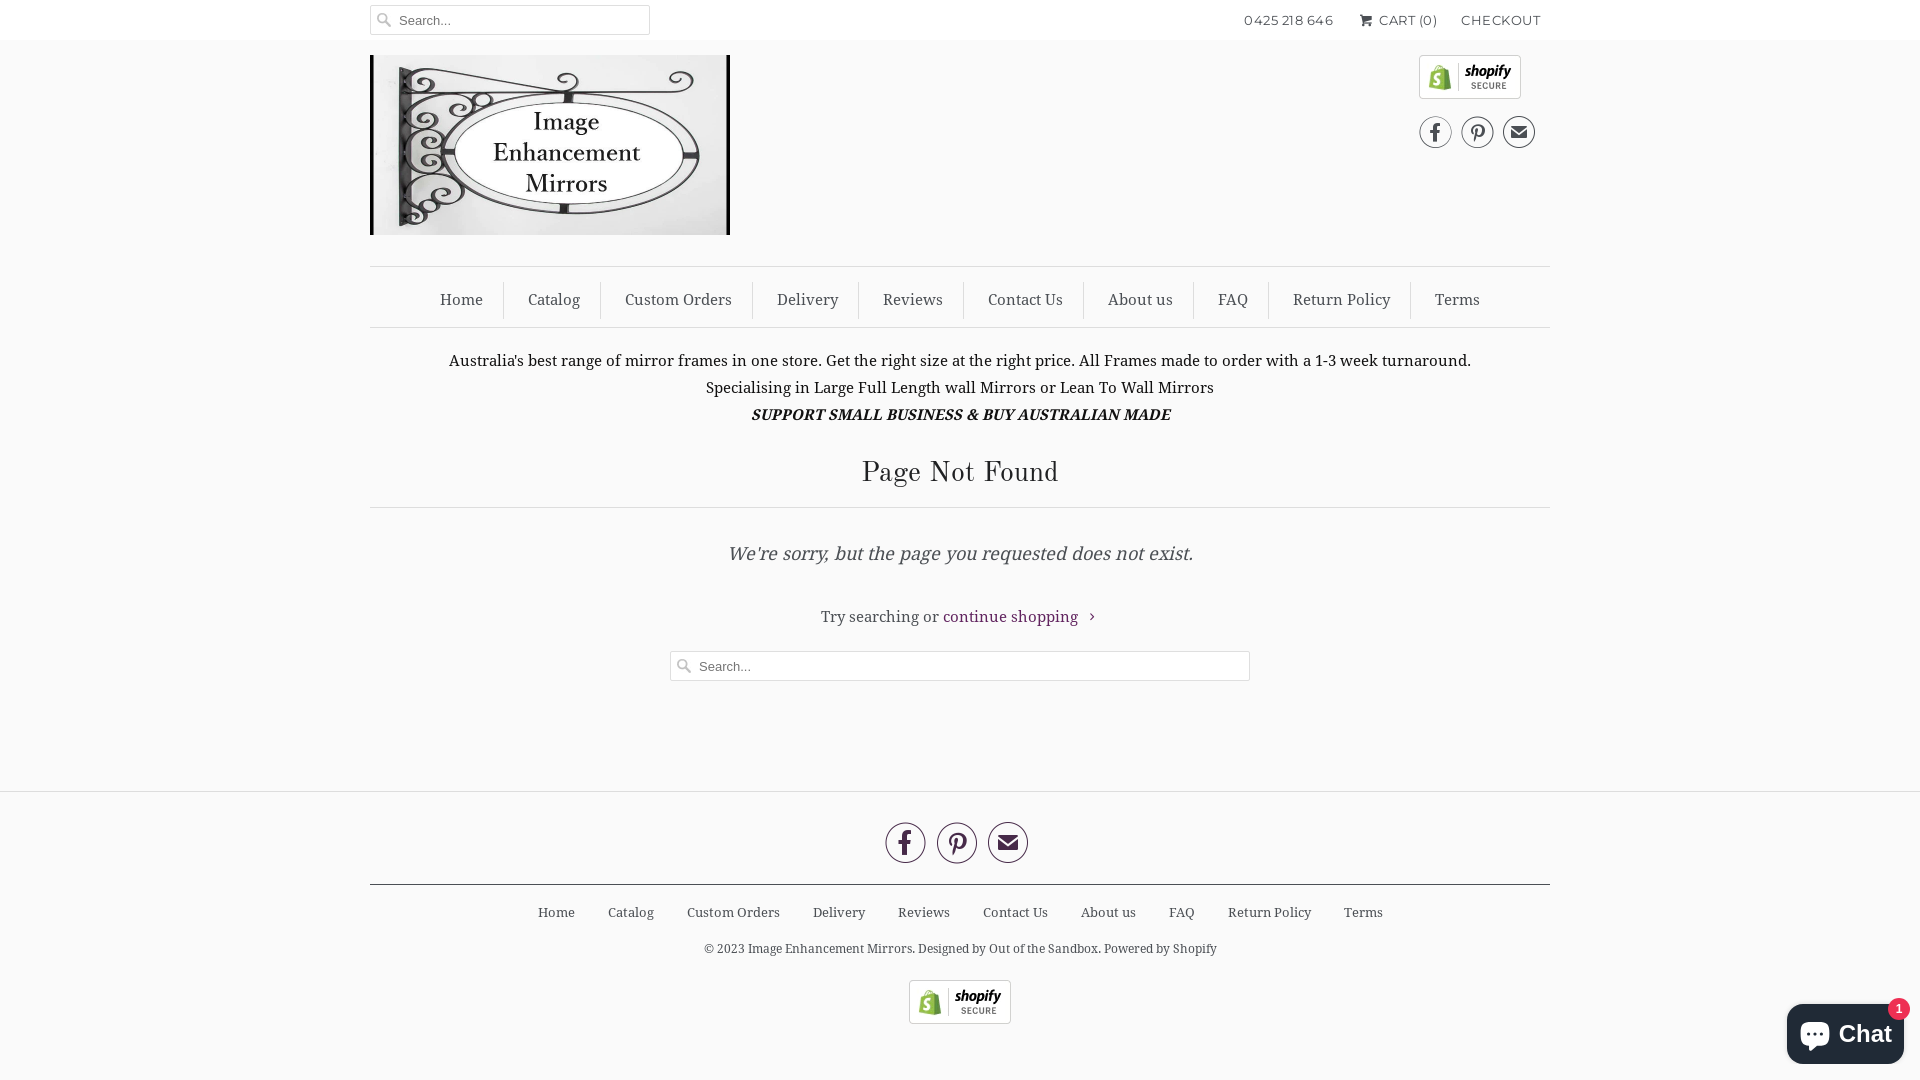 This screenshot has height=1080, width=1920. What do you see at coordinates (678, 300) in the screenshot?
I see `Custom Orders` at bounding box center [678, 300].